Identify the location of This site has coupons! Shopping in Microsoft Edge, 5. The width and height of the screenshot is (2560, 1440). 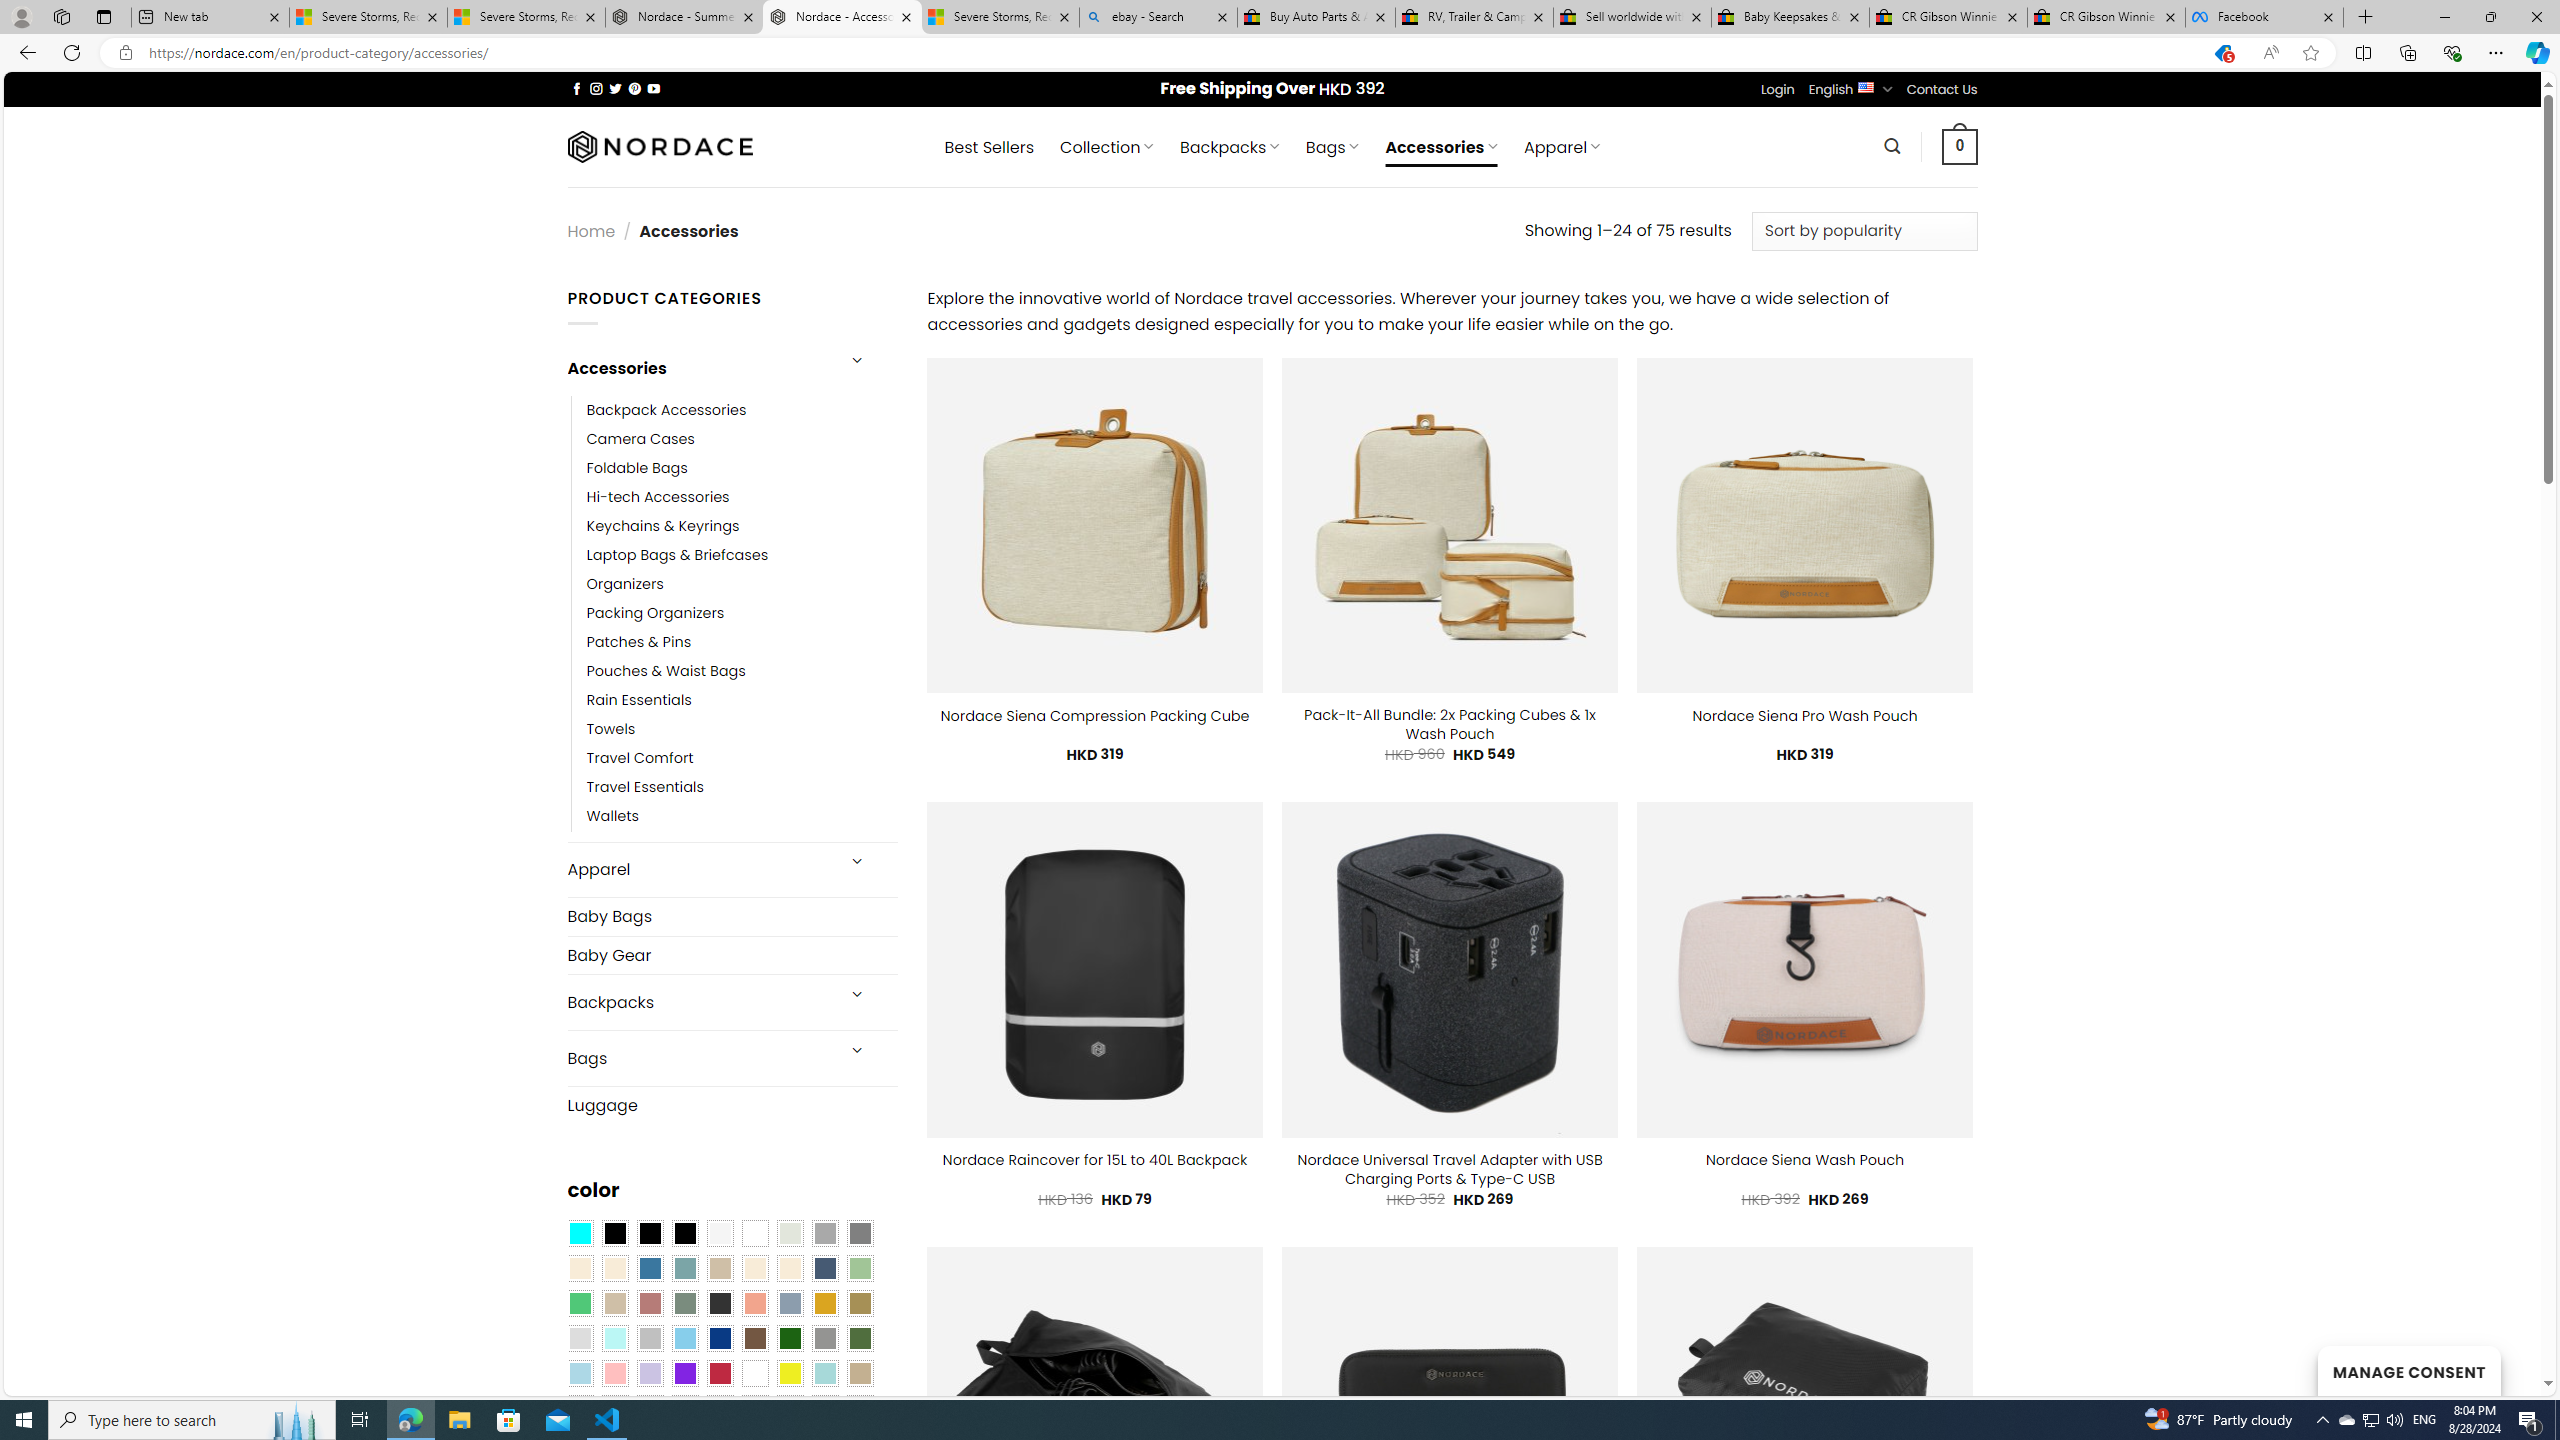
(2222, 53).